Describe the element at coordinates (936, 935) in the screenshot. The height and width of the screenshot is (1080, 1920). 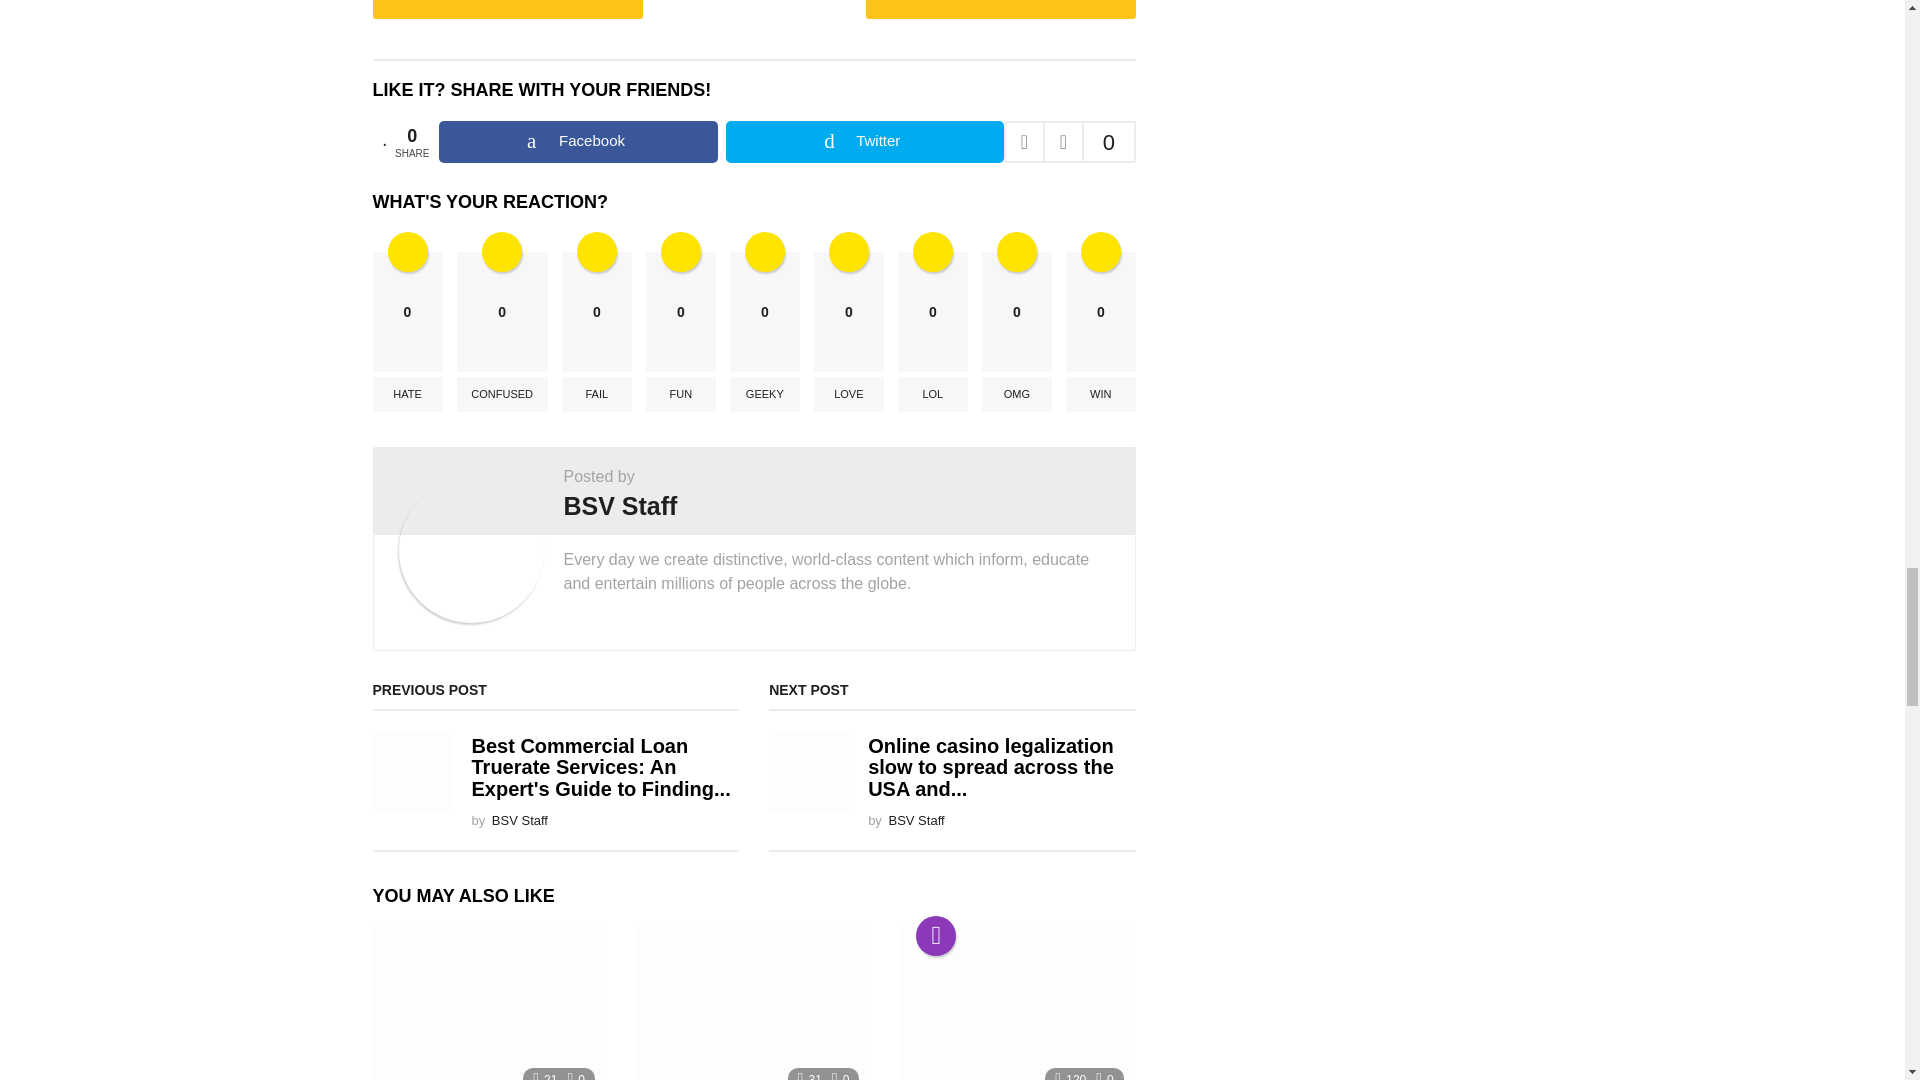
I see `Trending` at that location.